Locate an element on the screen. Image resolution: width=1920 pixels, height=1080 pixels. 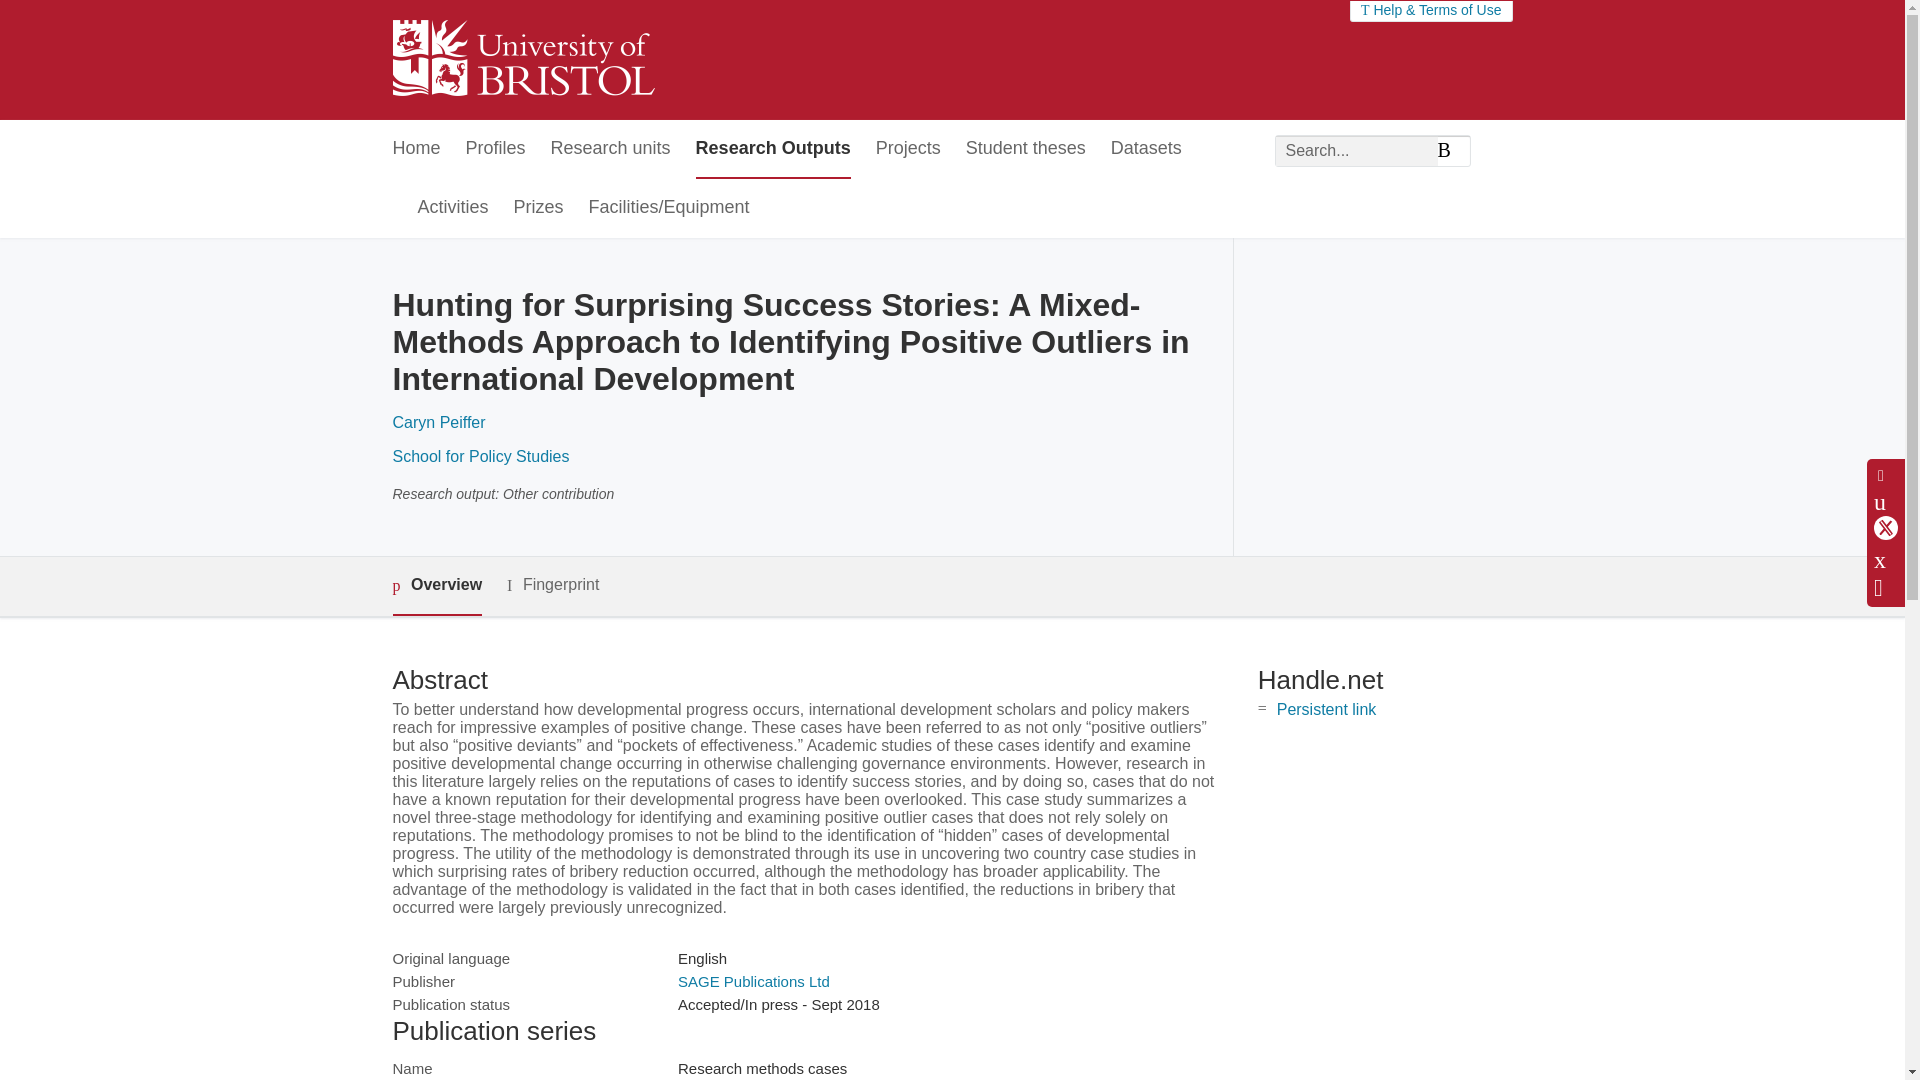
Home is located at coordinates (415, 149).